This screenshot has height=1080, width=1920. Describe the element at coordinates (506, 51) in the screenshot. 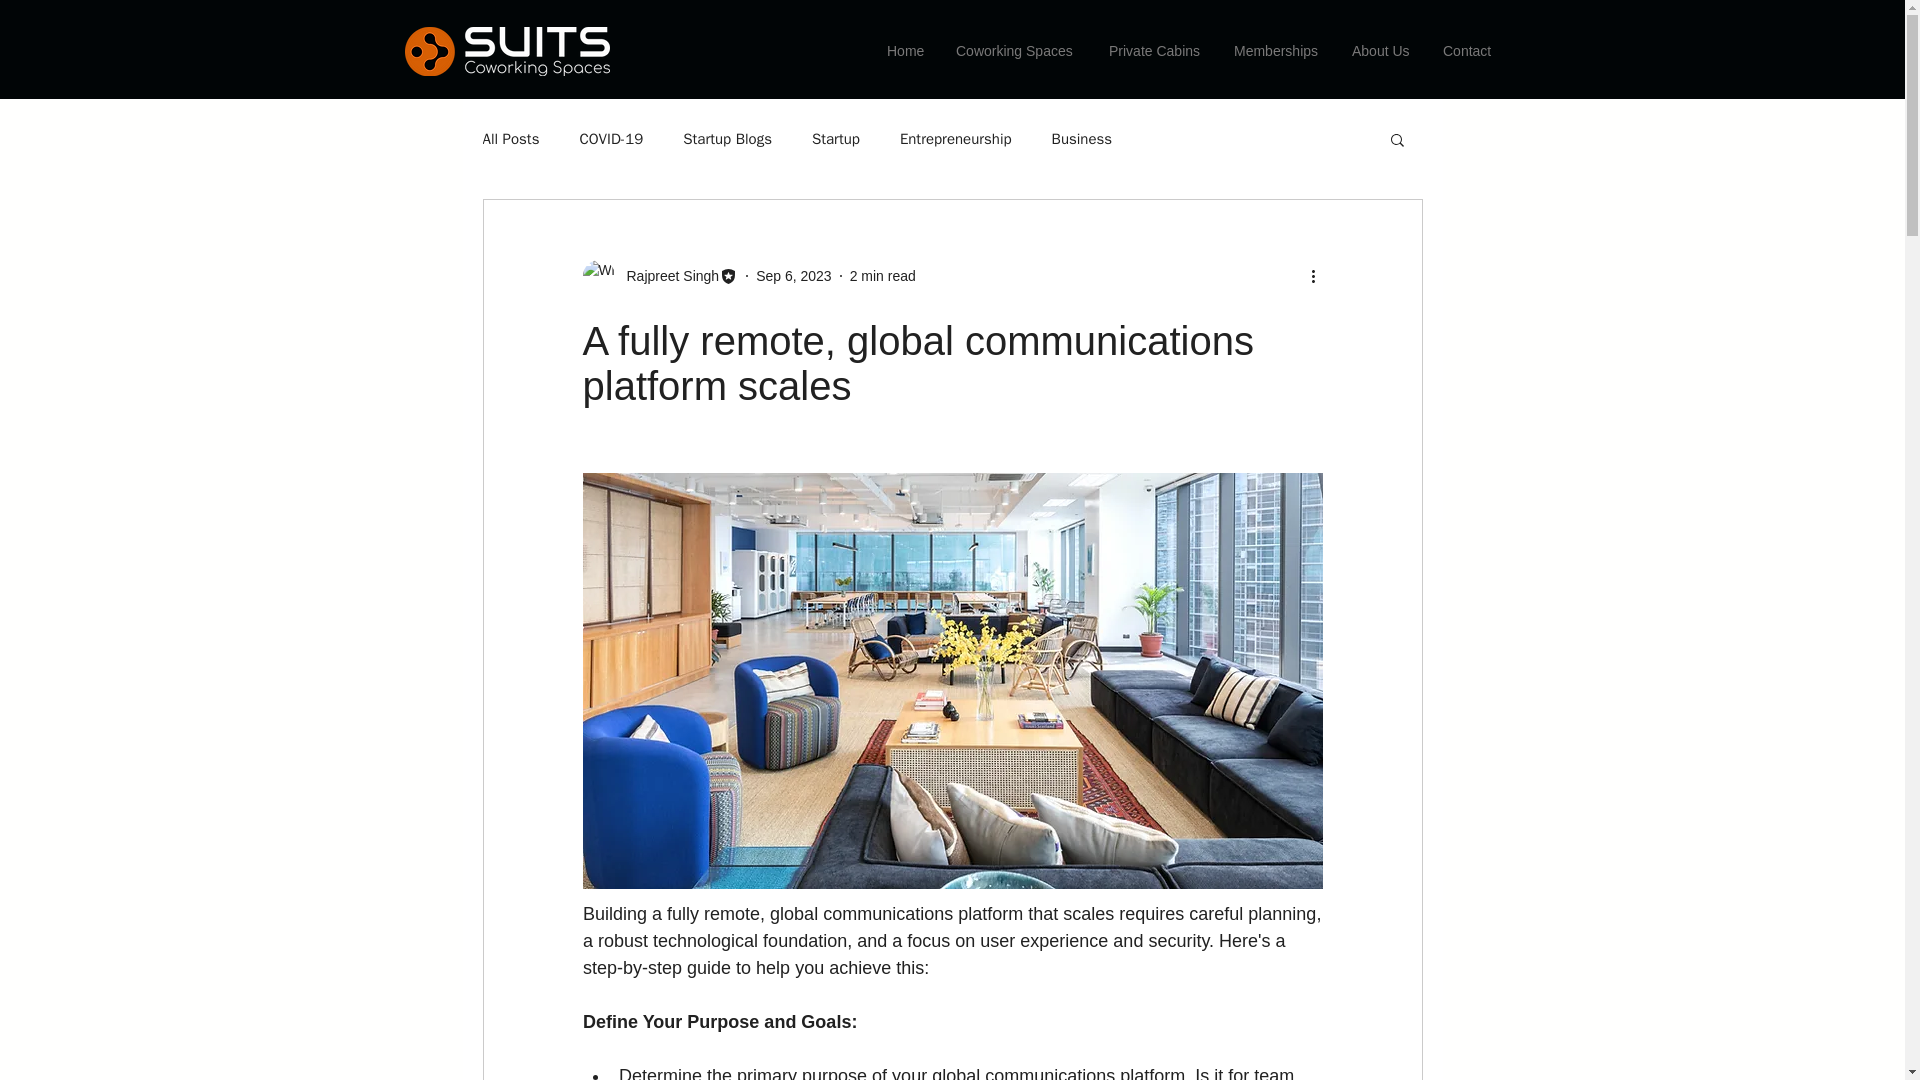

I see `Suits Cafe Logo` at that location.